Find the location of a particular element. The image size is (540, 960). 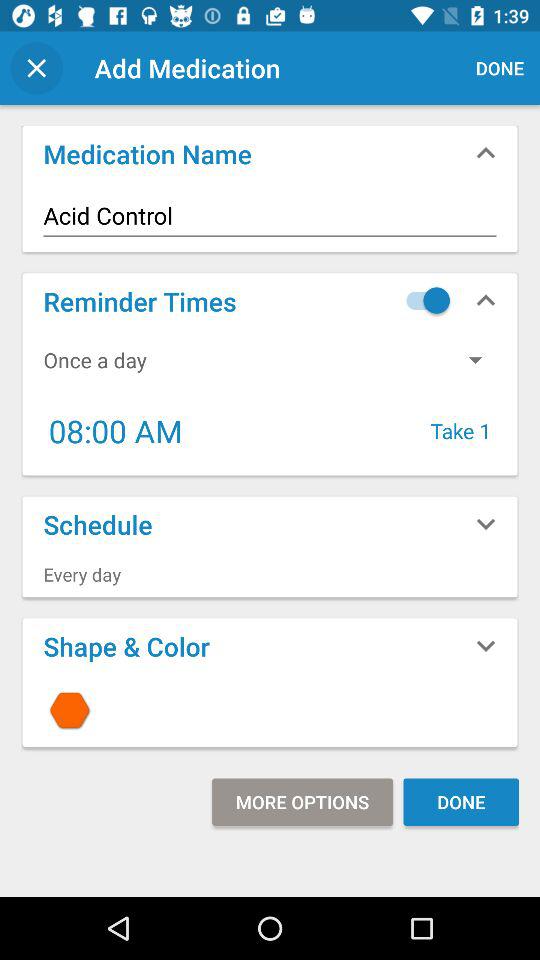

turn on more options icon is located at coordinates (302, 802).